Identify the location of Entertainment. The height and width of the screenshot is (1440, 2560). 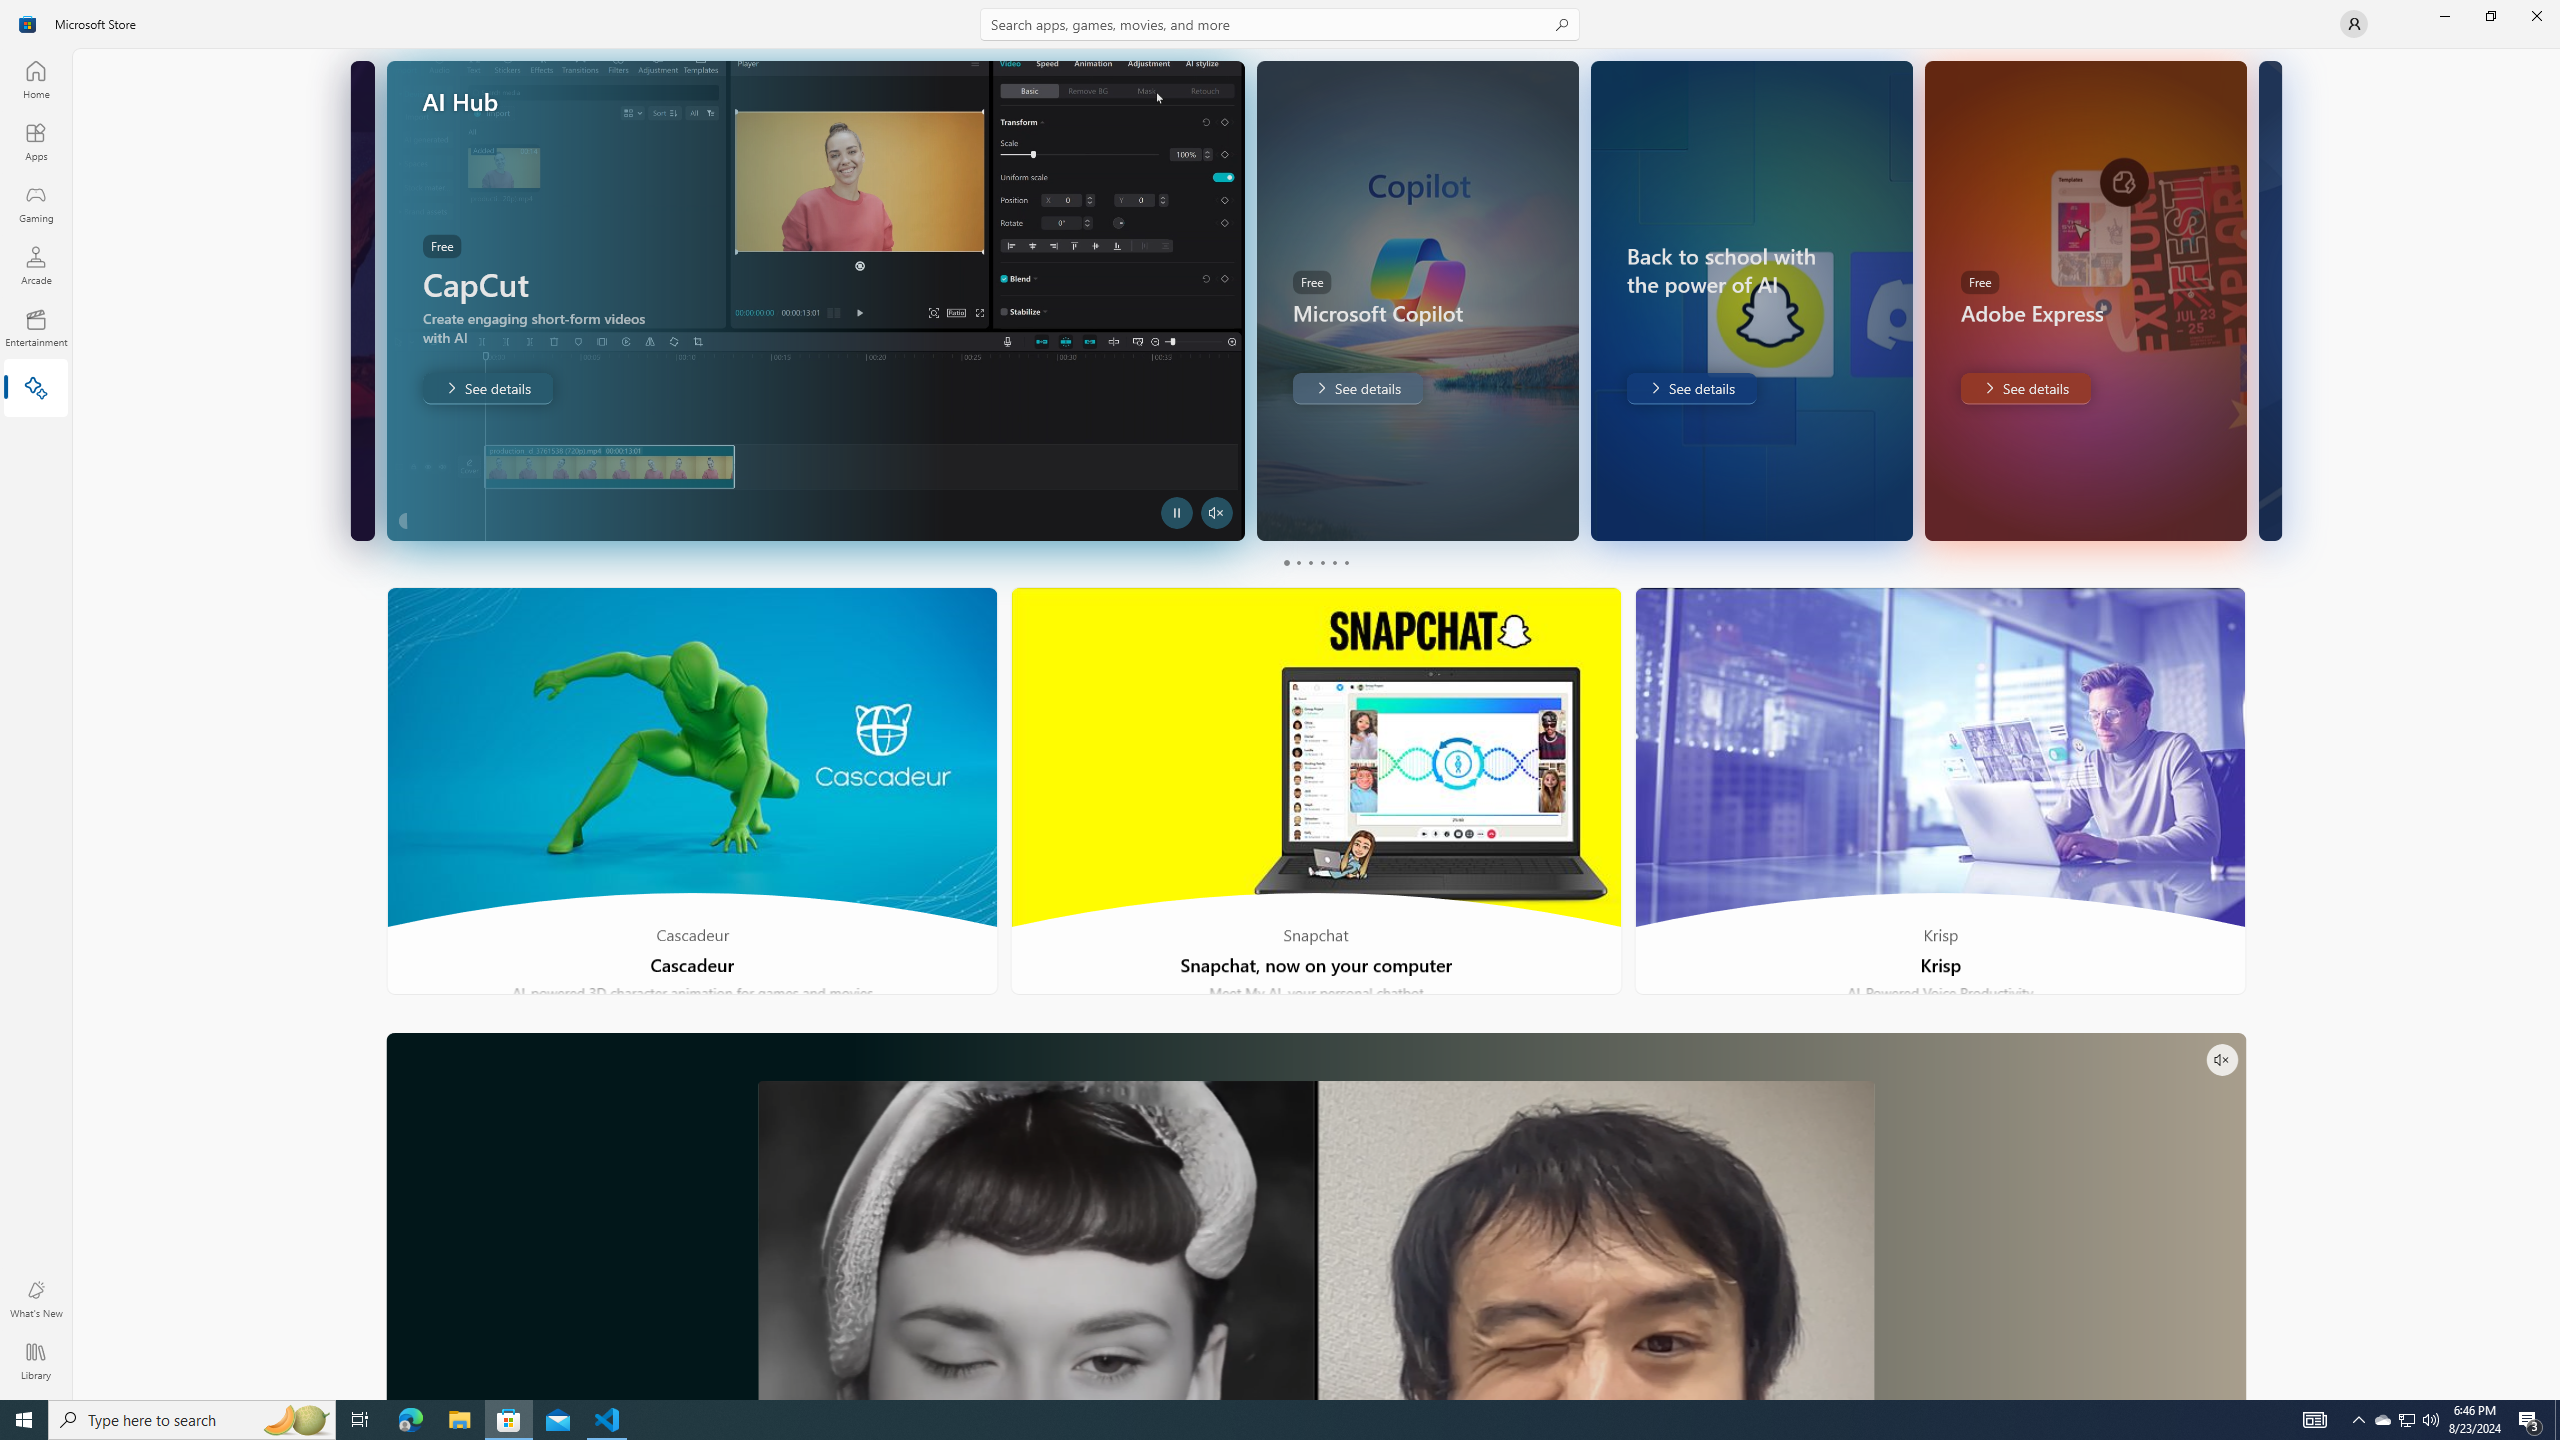
(36, 327).